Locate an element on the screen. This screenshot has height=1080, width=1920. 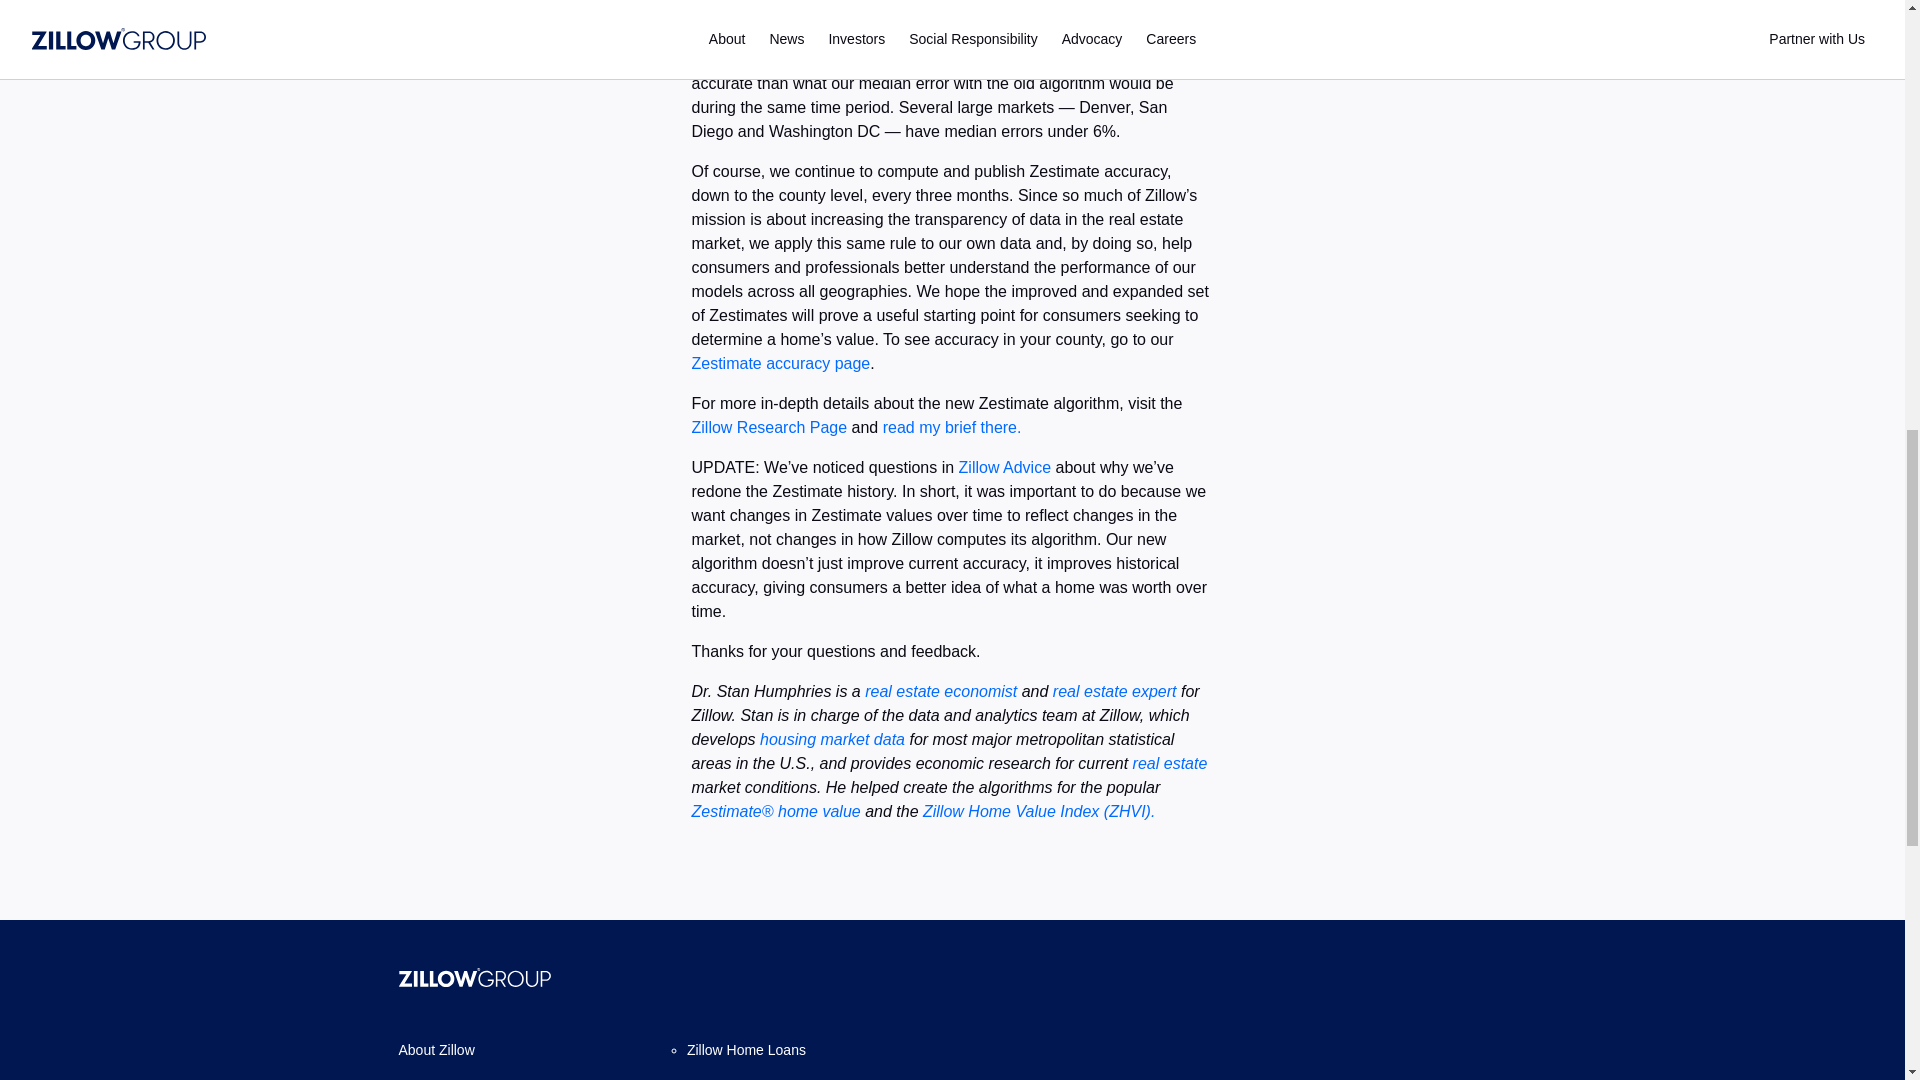
real estate economist is located at coordinates (941, 690).